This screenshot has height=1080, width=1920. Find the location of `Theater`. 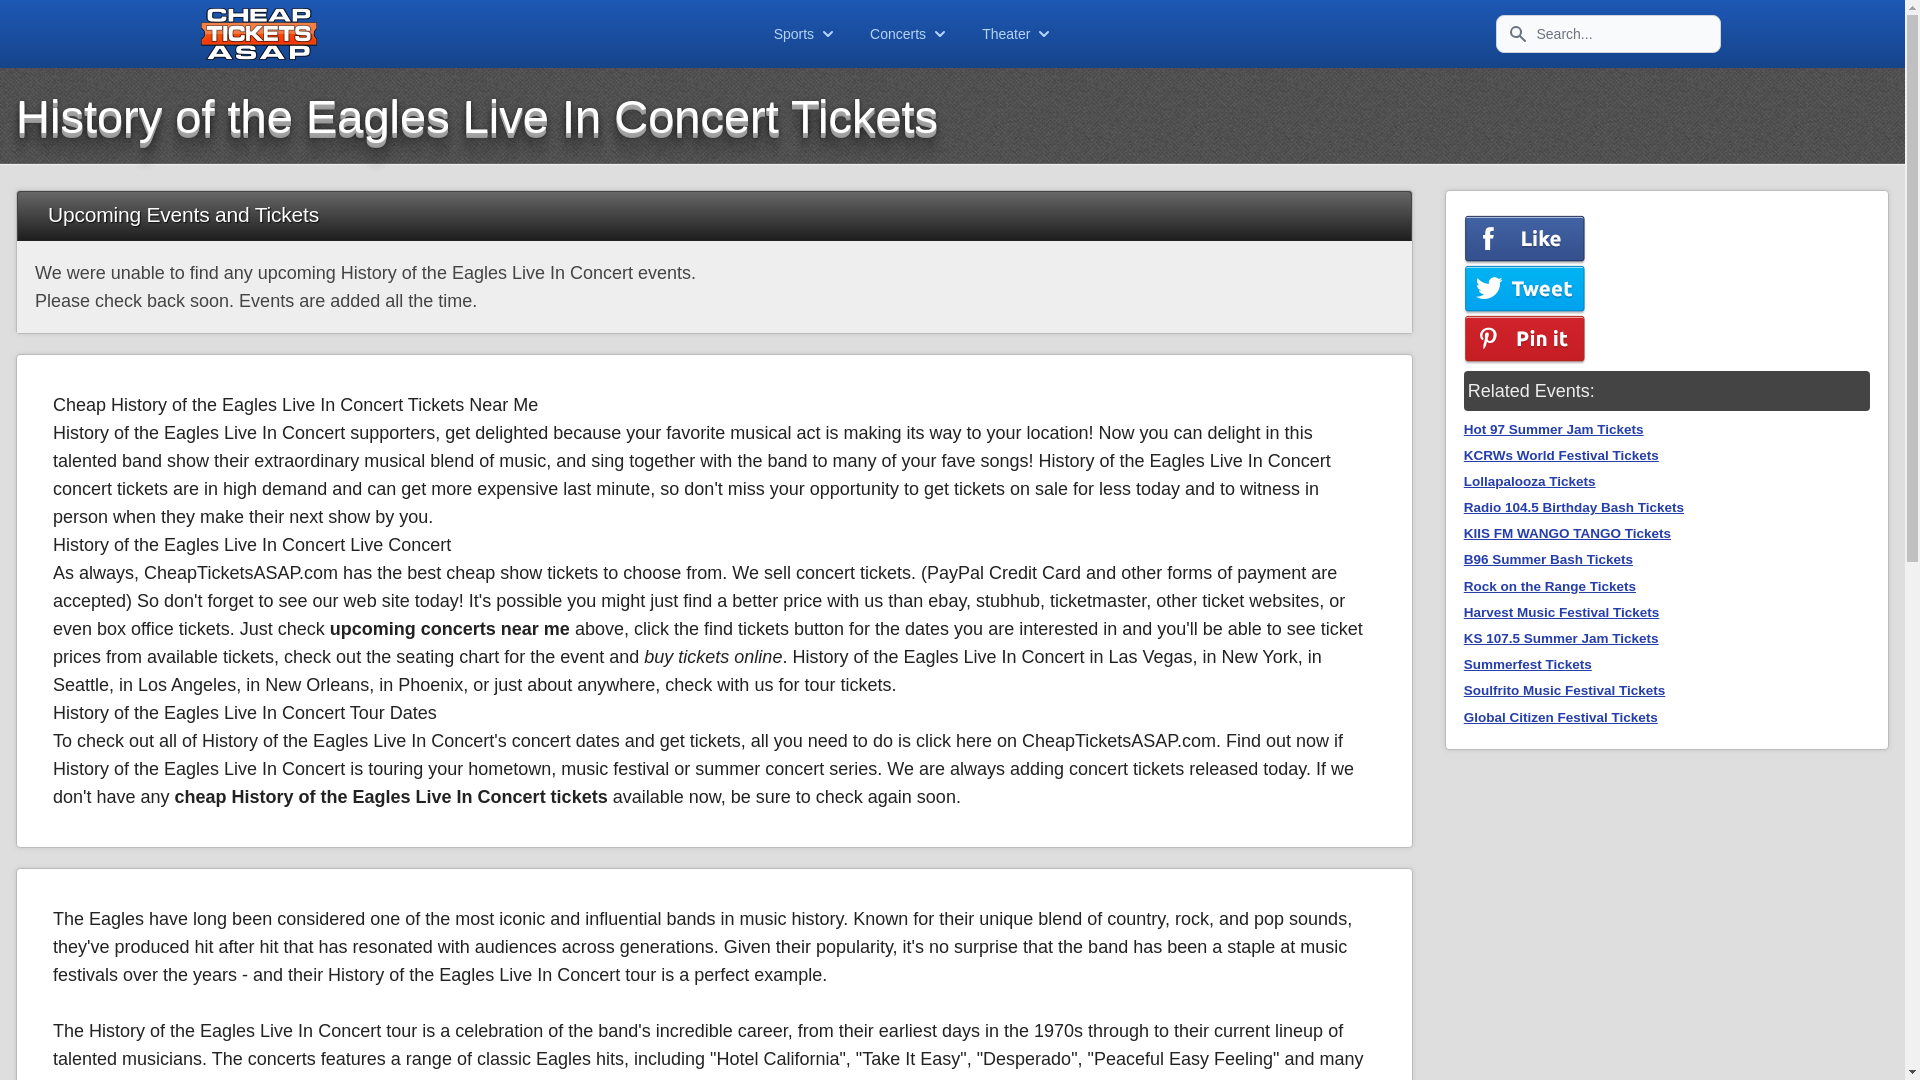

Theater is located at coordinates (1018, 34).